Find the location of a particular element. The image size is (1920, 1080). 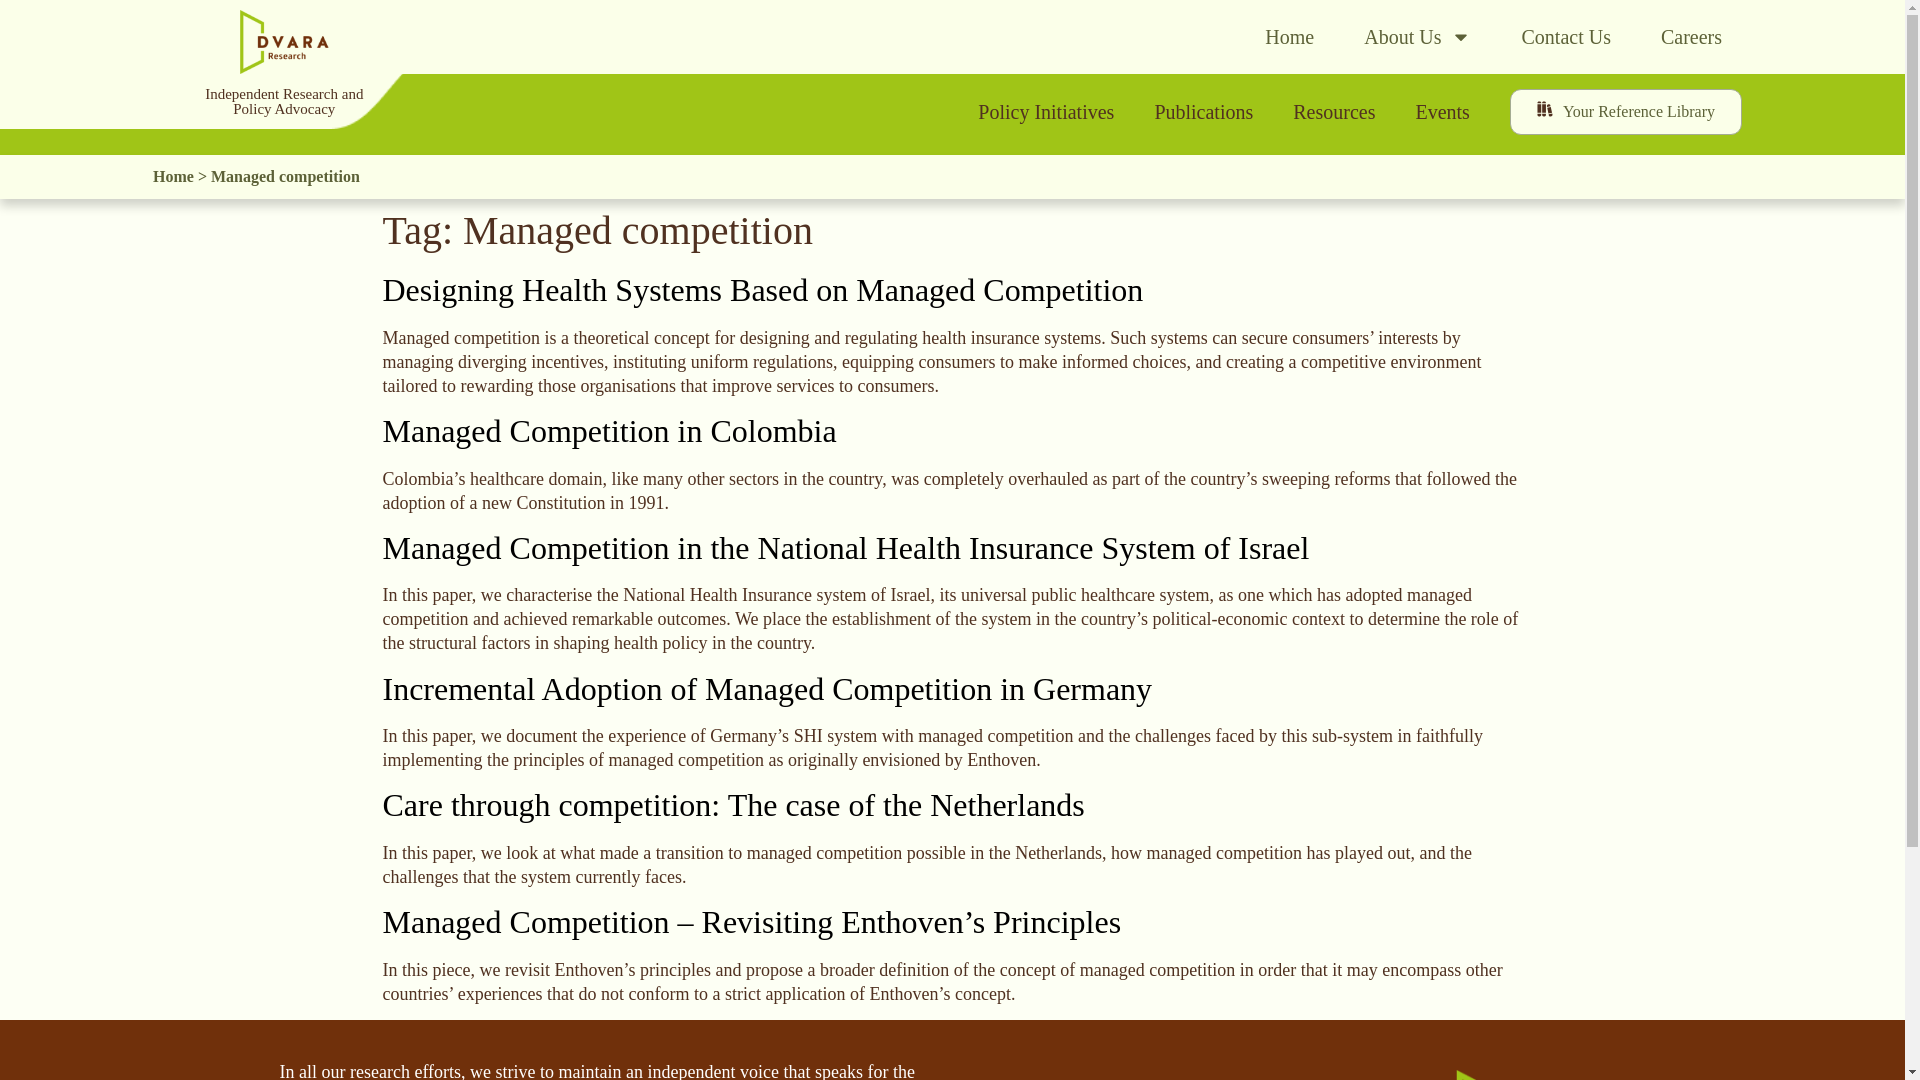

Policy Initiatives is located at coordinates (1046, 112).